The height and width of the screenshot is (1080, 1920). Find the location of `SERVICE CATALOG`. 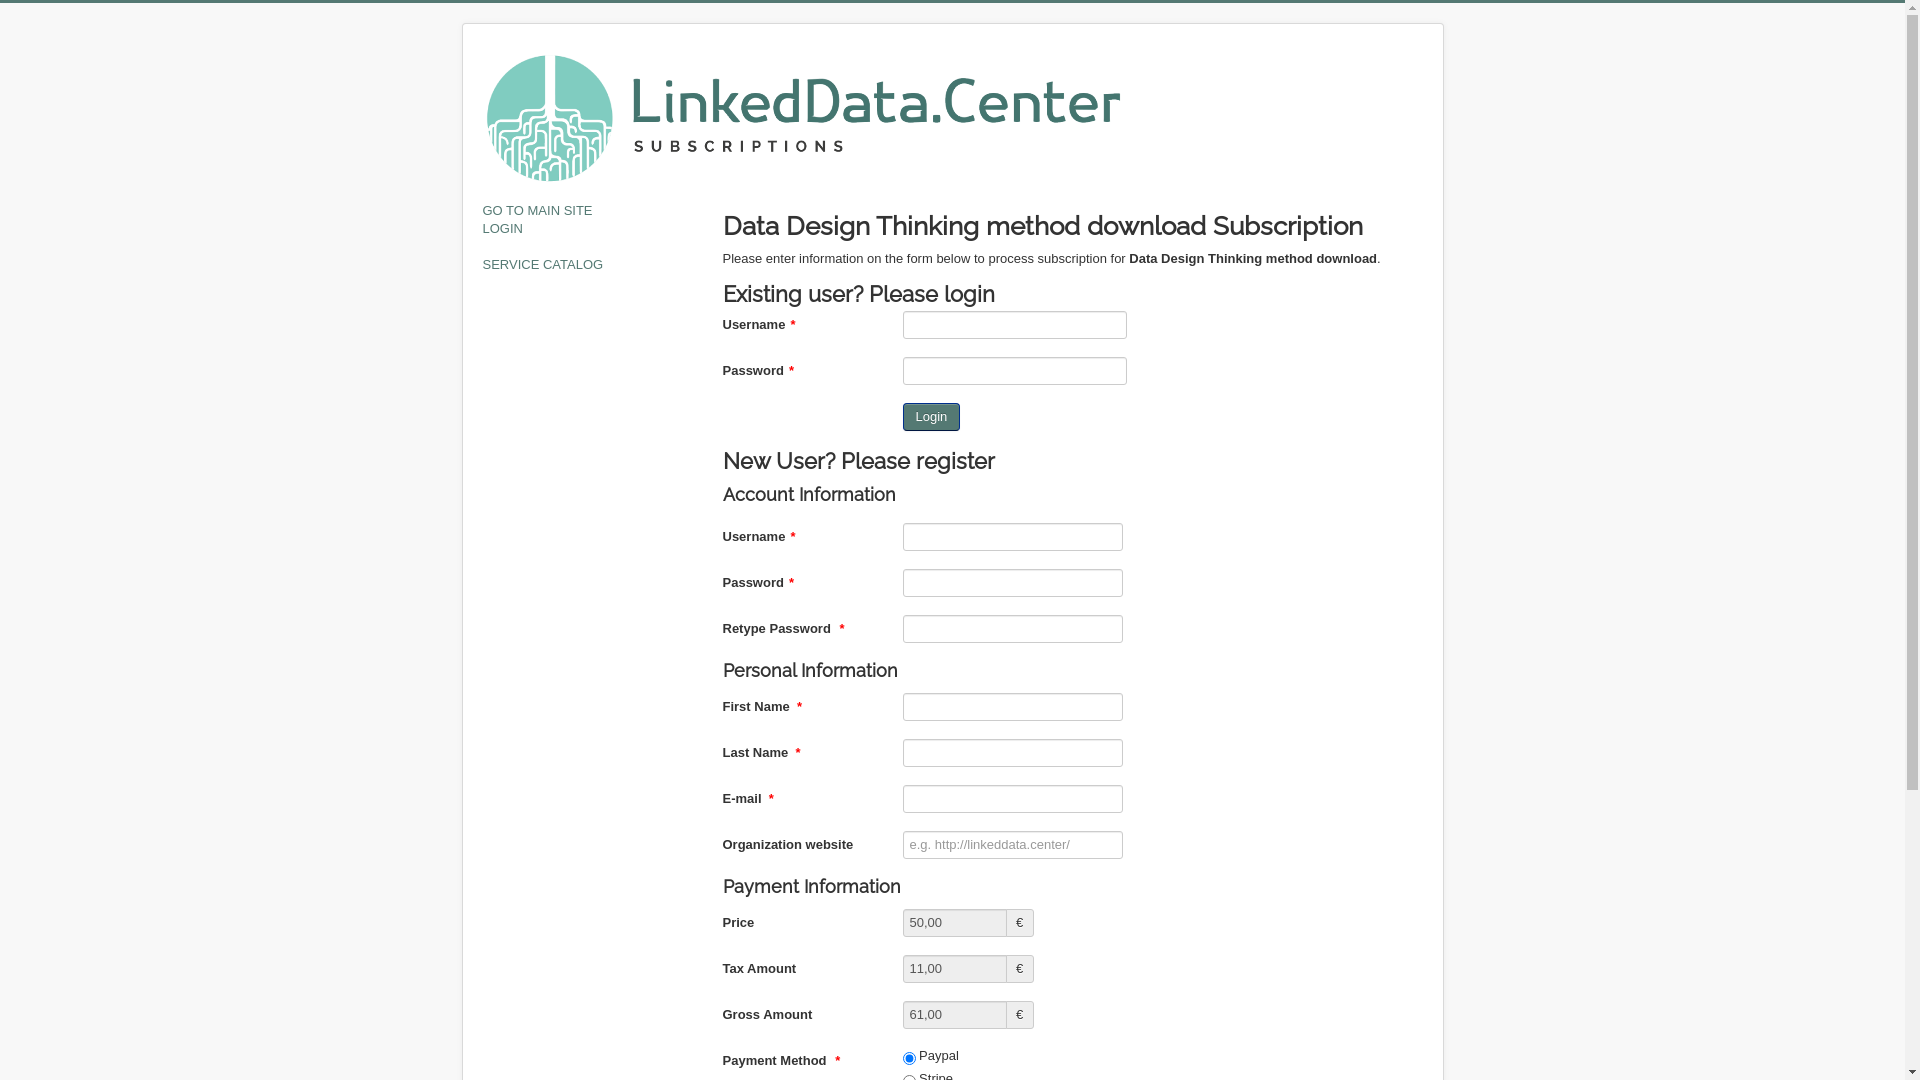

SERVICE CATALOG is located at coordinates (592, 265).